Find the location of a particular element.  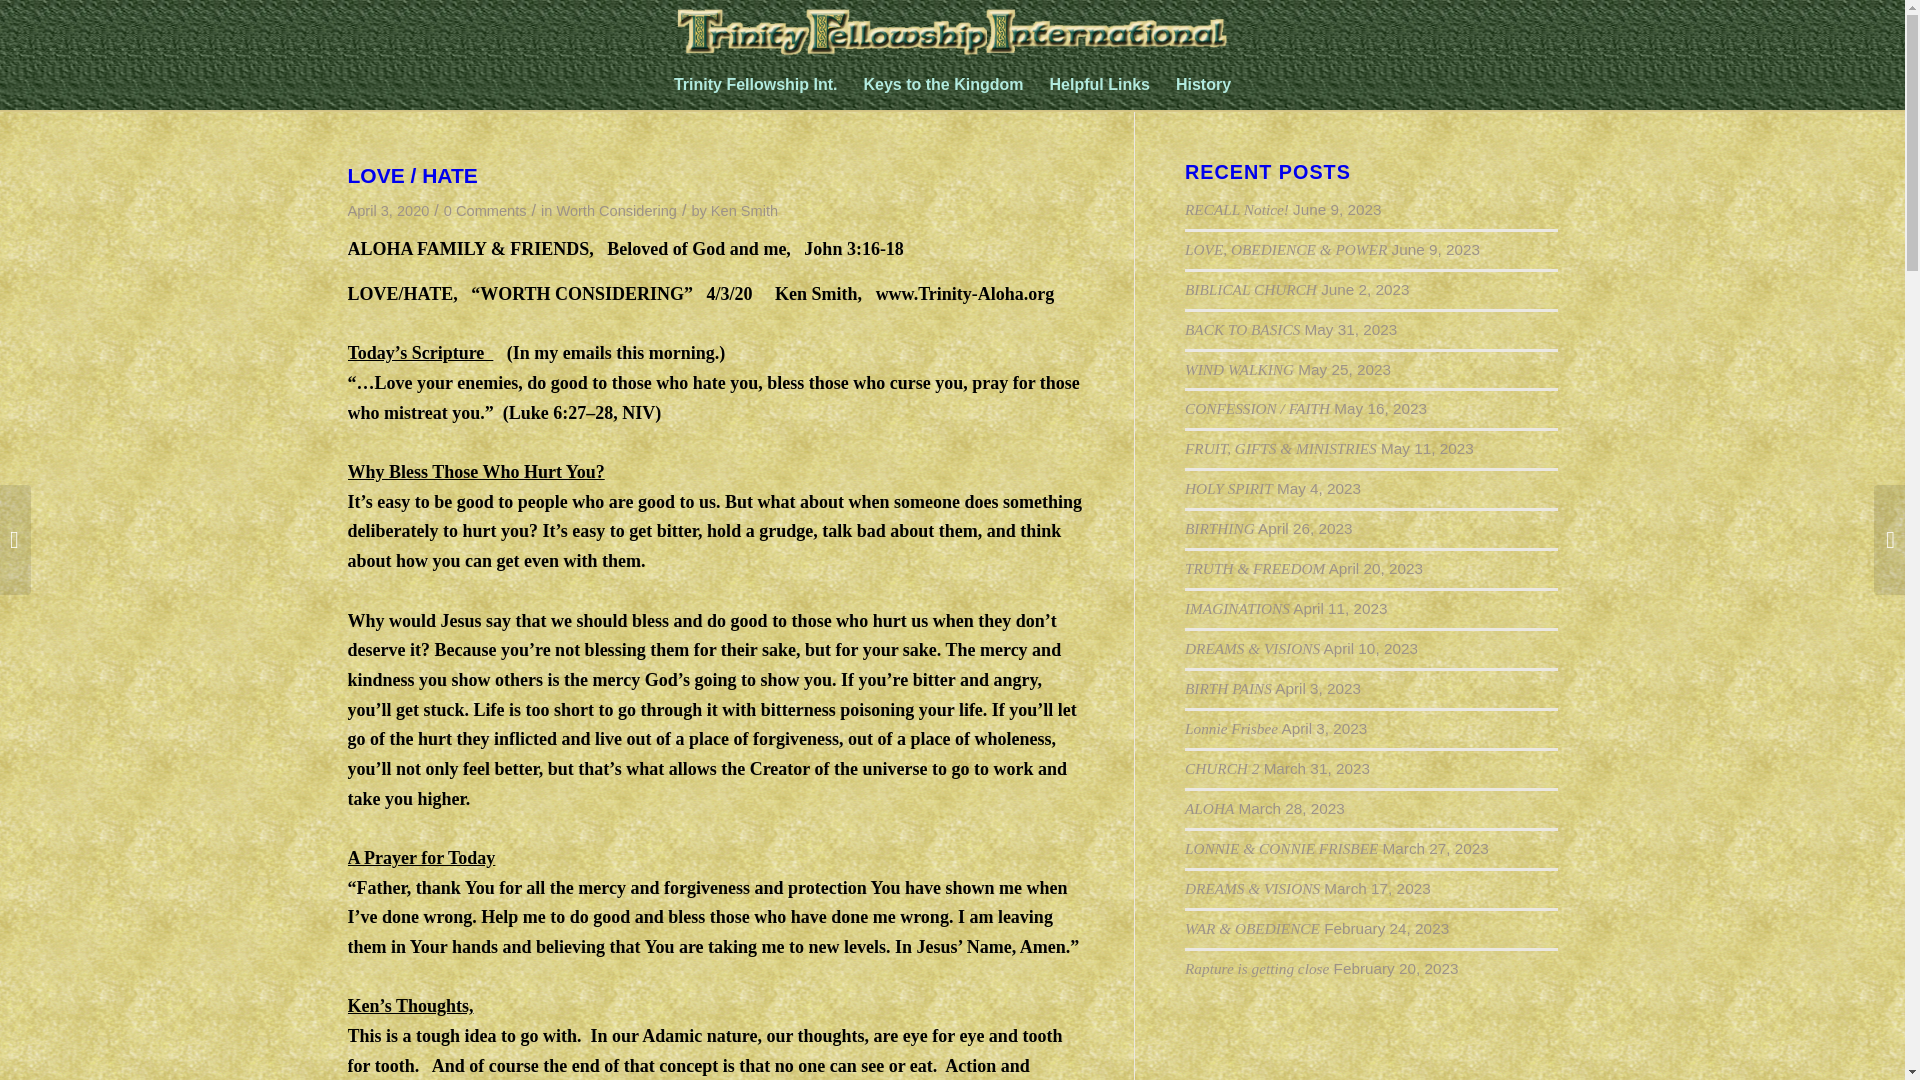

Keys to the Kingdom is located at coordinates (943, 85).